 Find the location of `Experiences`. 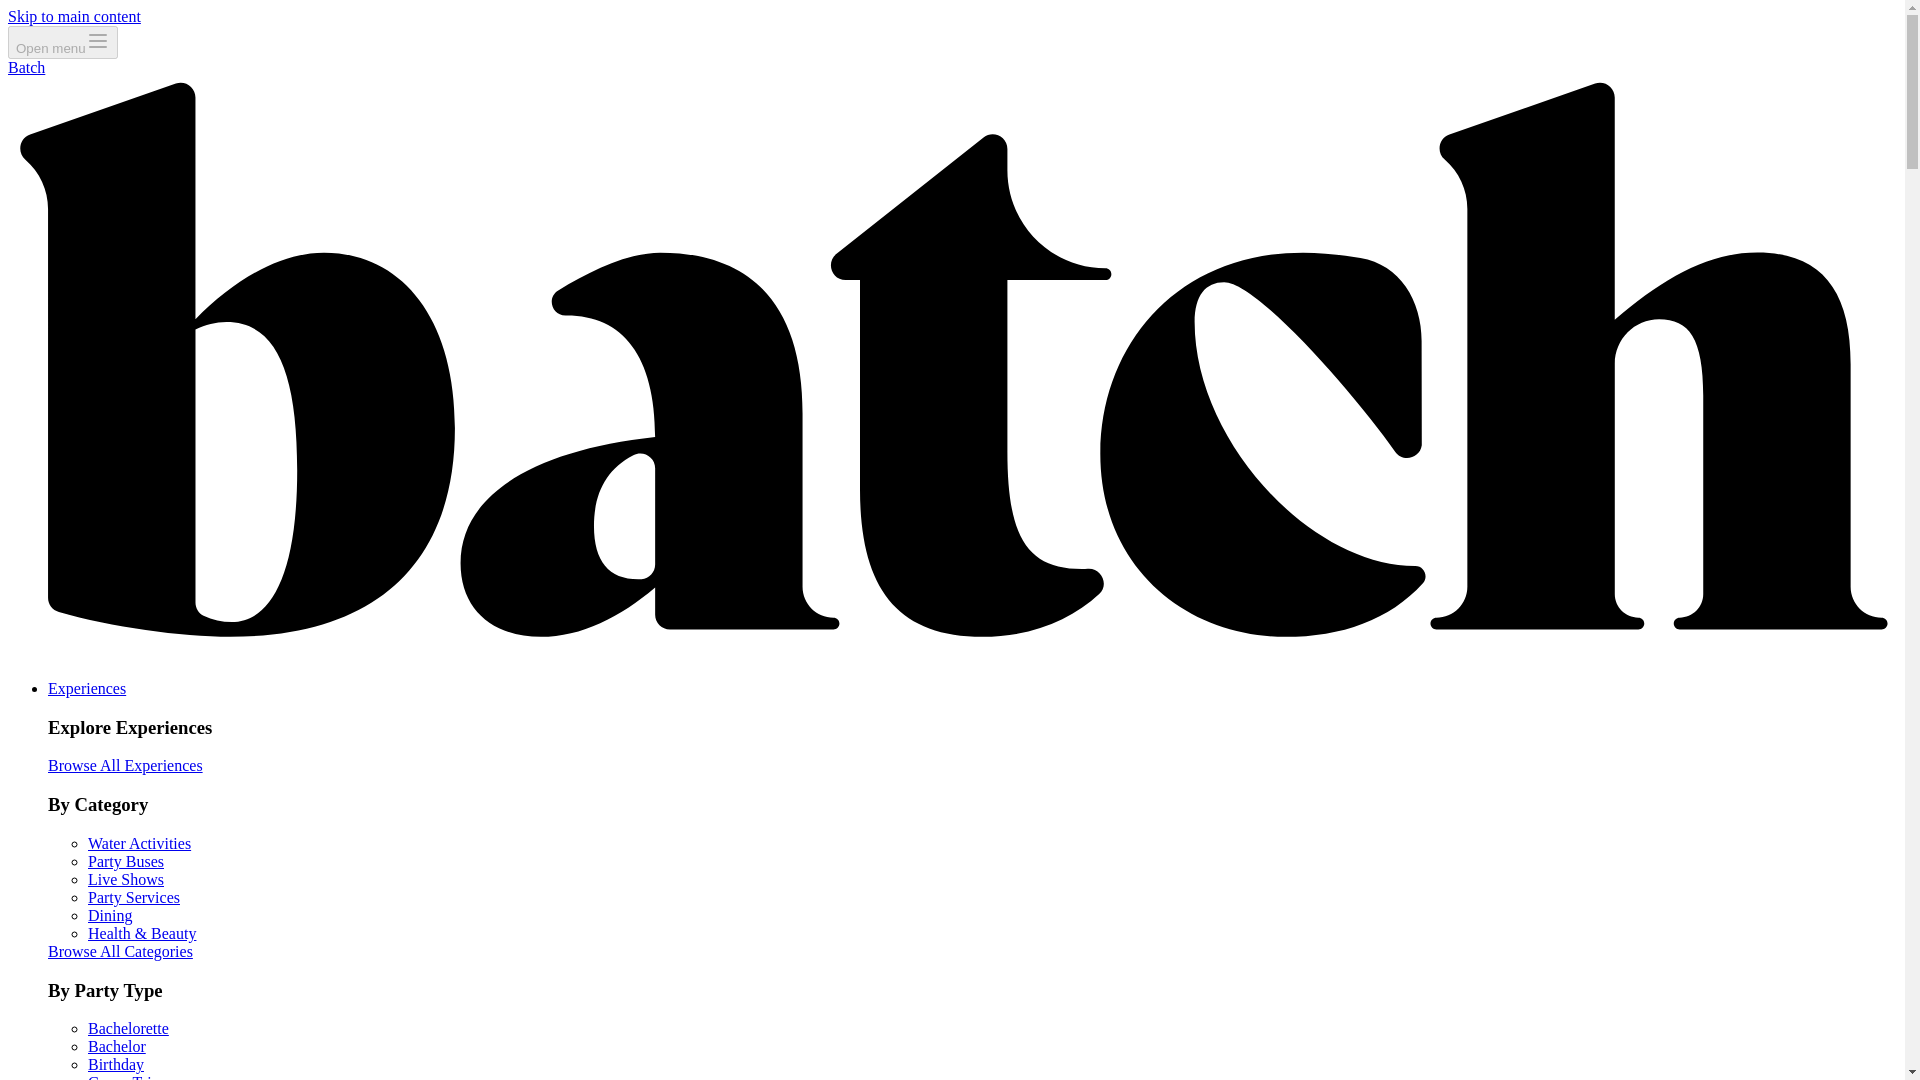

Experiences is located at coordinates (87, 688).